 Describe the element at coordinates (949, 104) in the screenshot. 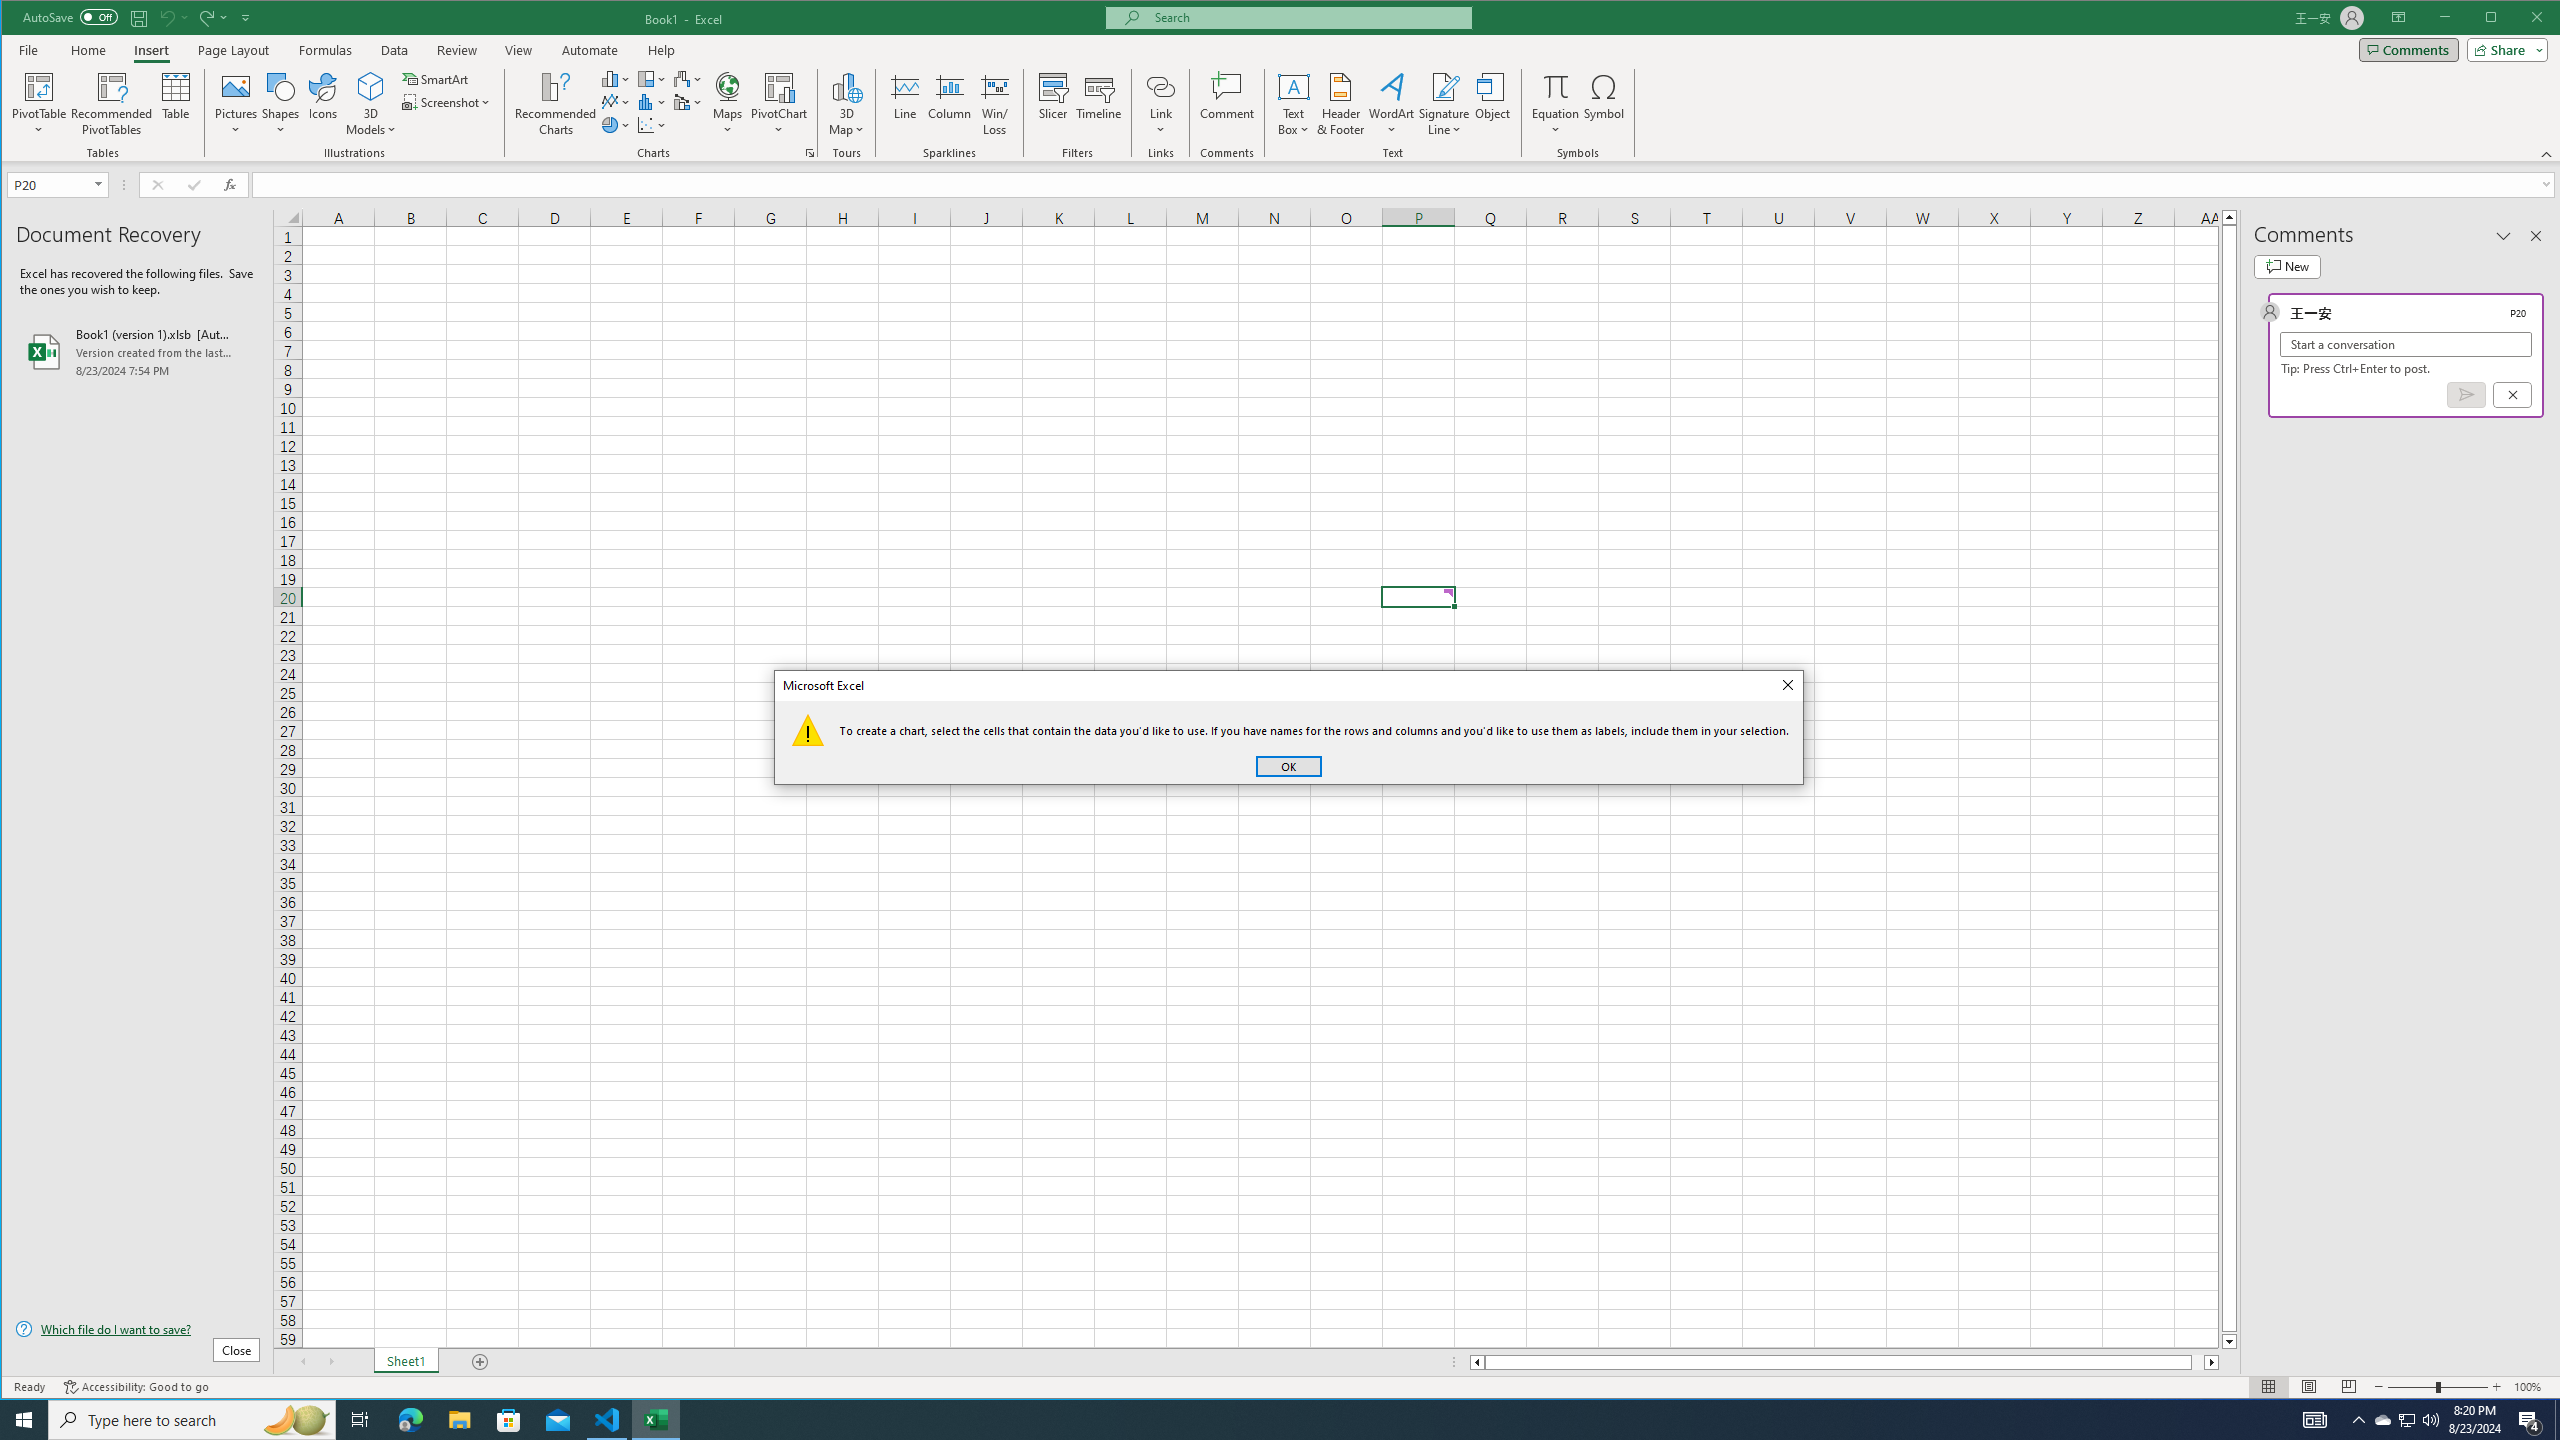

I see `Column` at that location.